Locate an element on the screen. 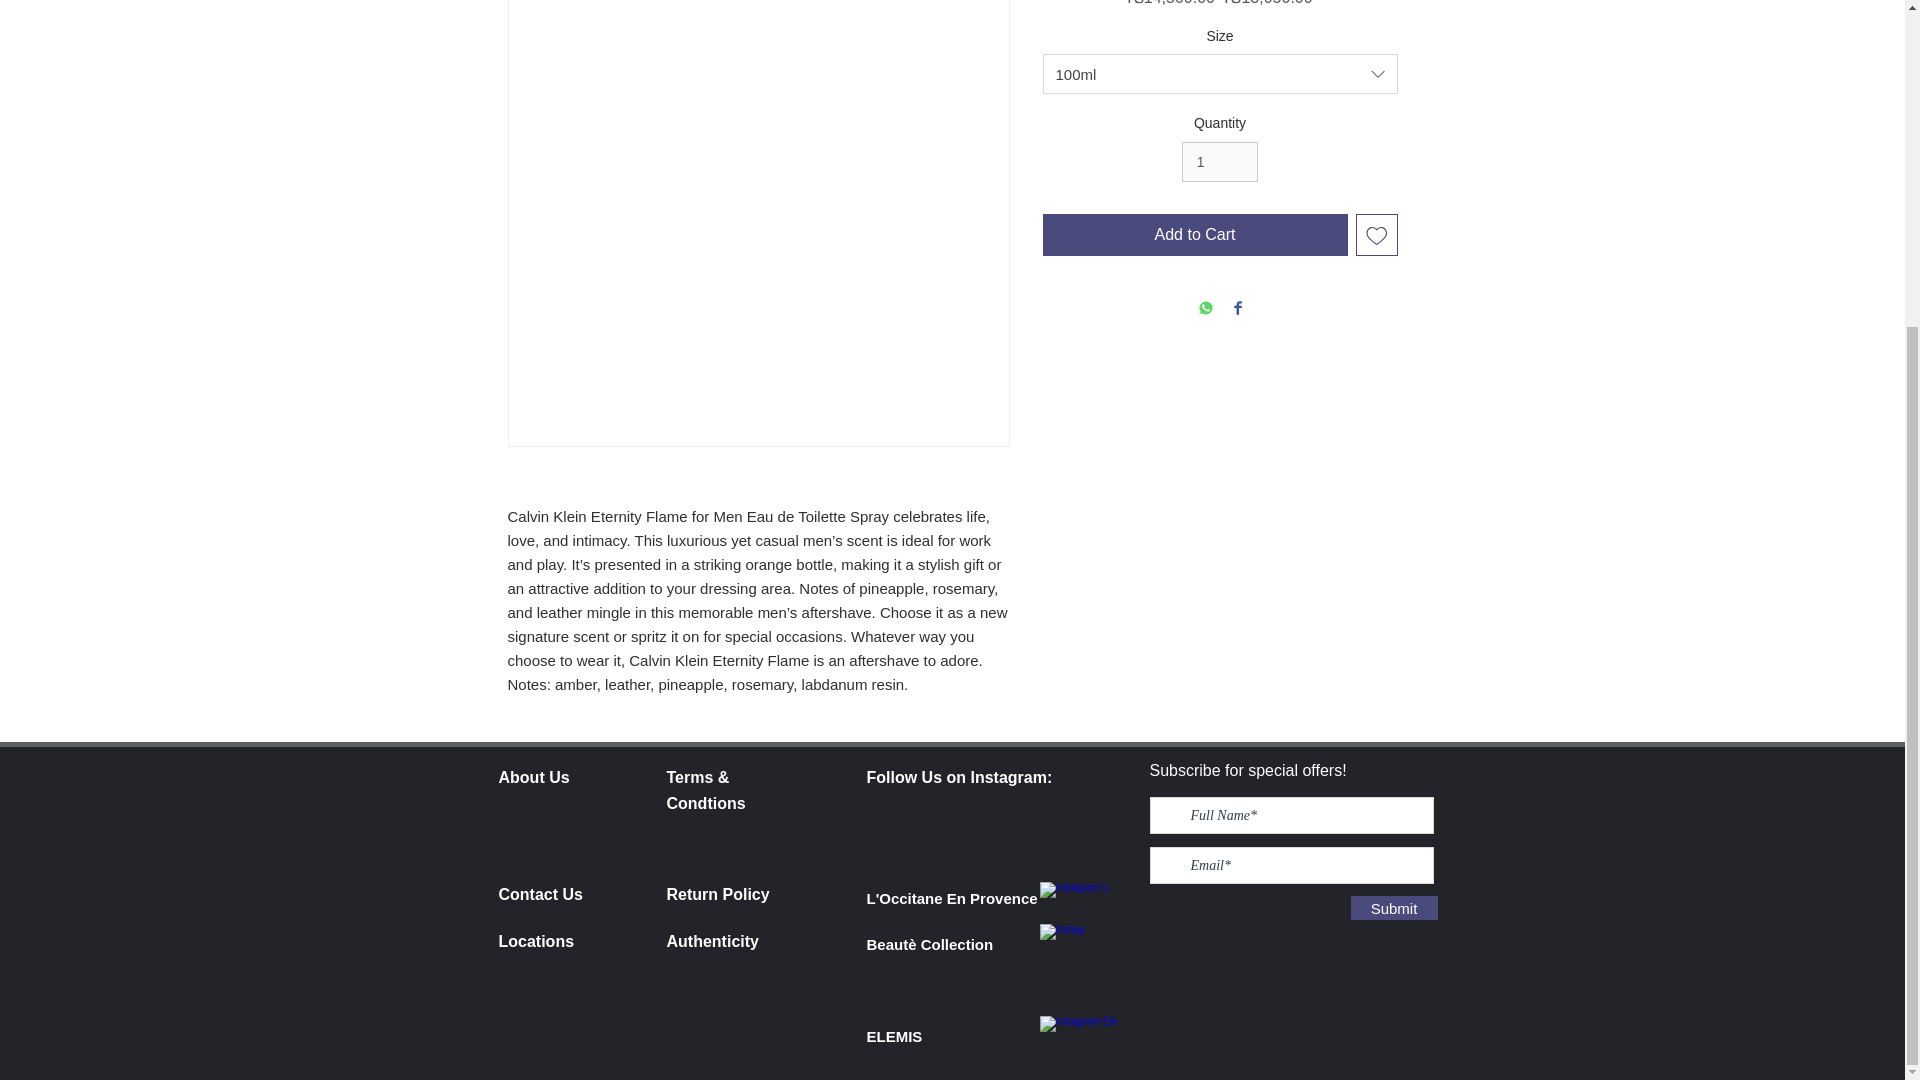 The height and width of the screenshot is (1080, 1920). Locations is located at coordinates (536, 942).